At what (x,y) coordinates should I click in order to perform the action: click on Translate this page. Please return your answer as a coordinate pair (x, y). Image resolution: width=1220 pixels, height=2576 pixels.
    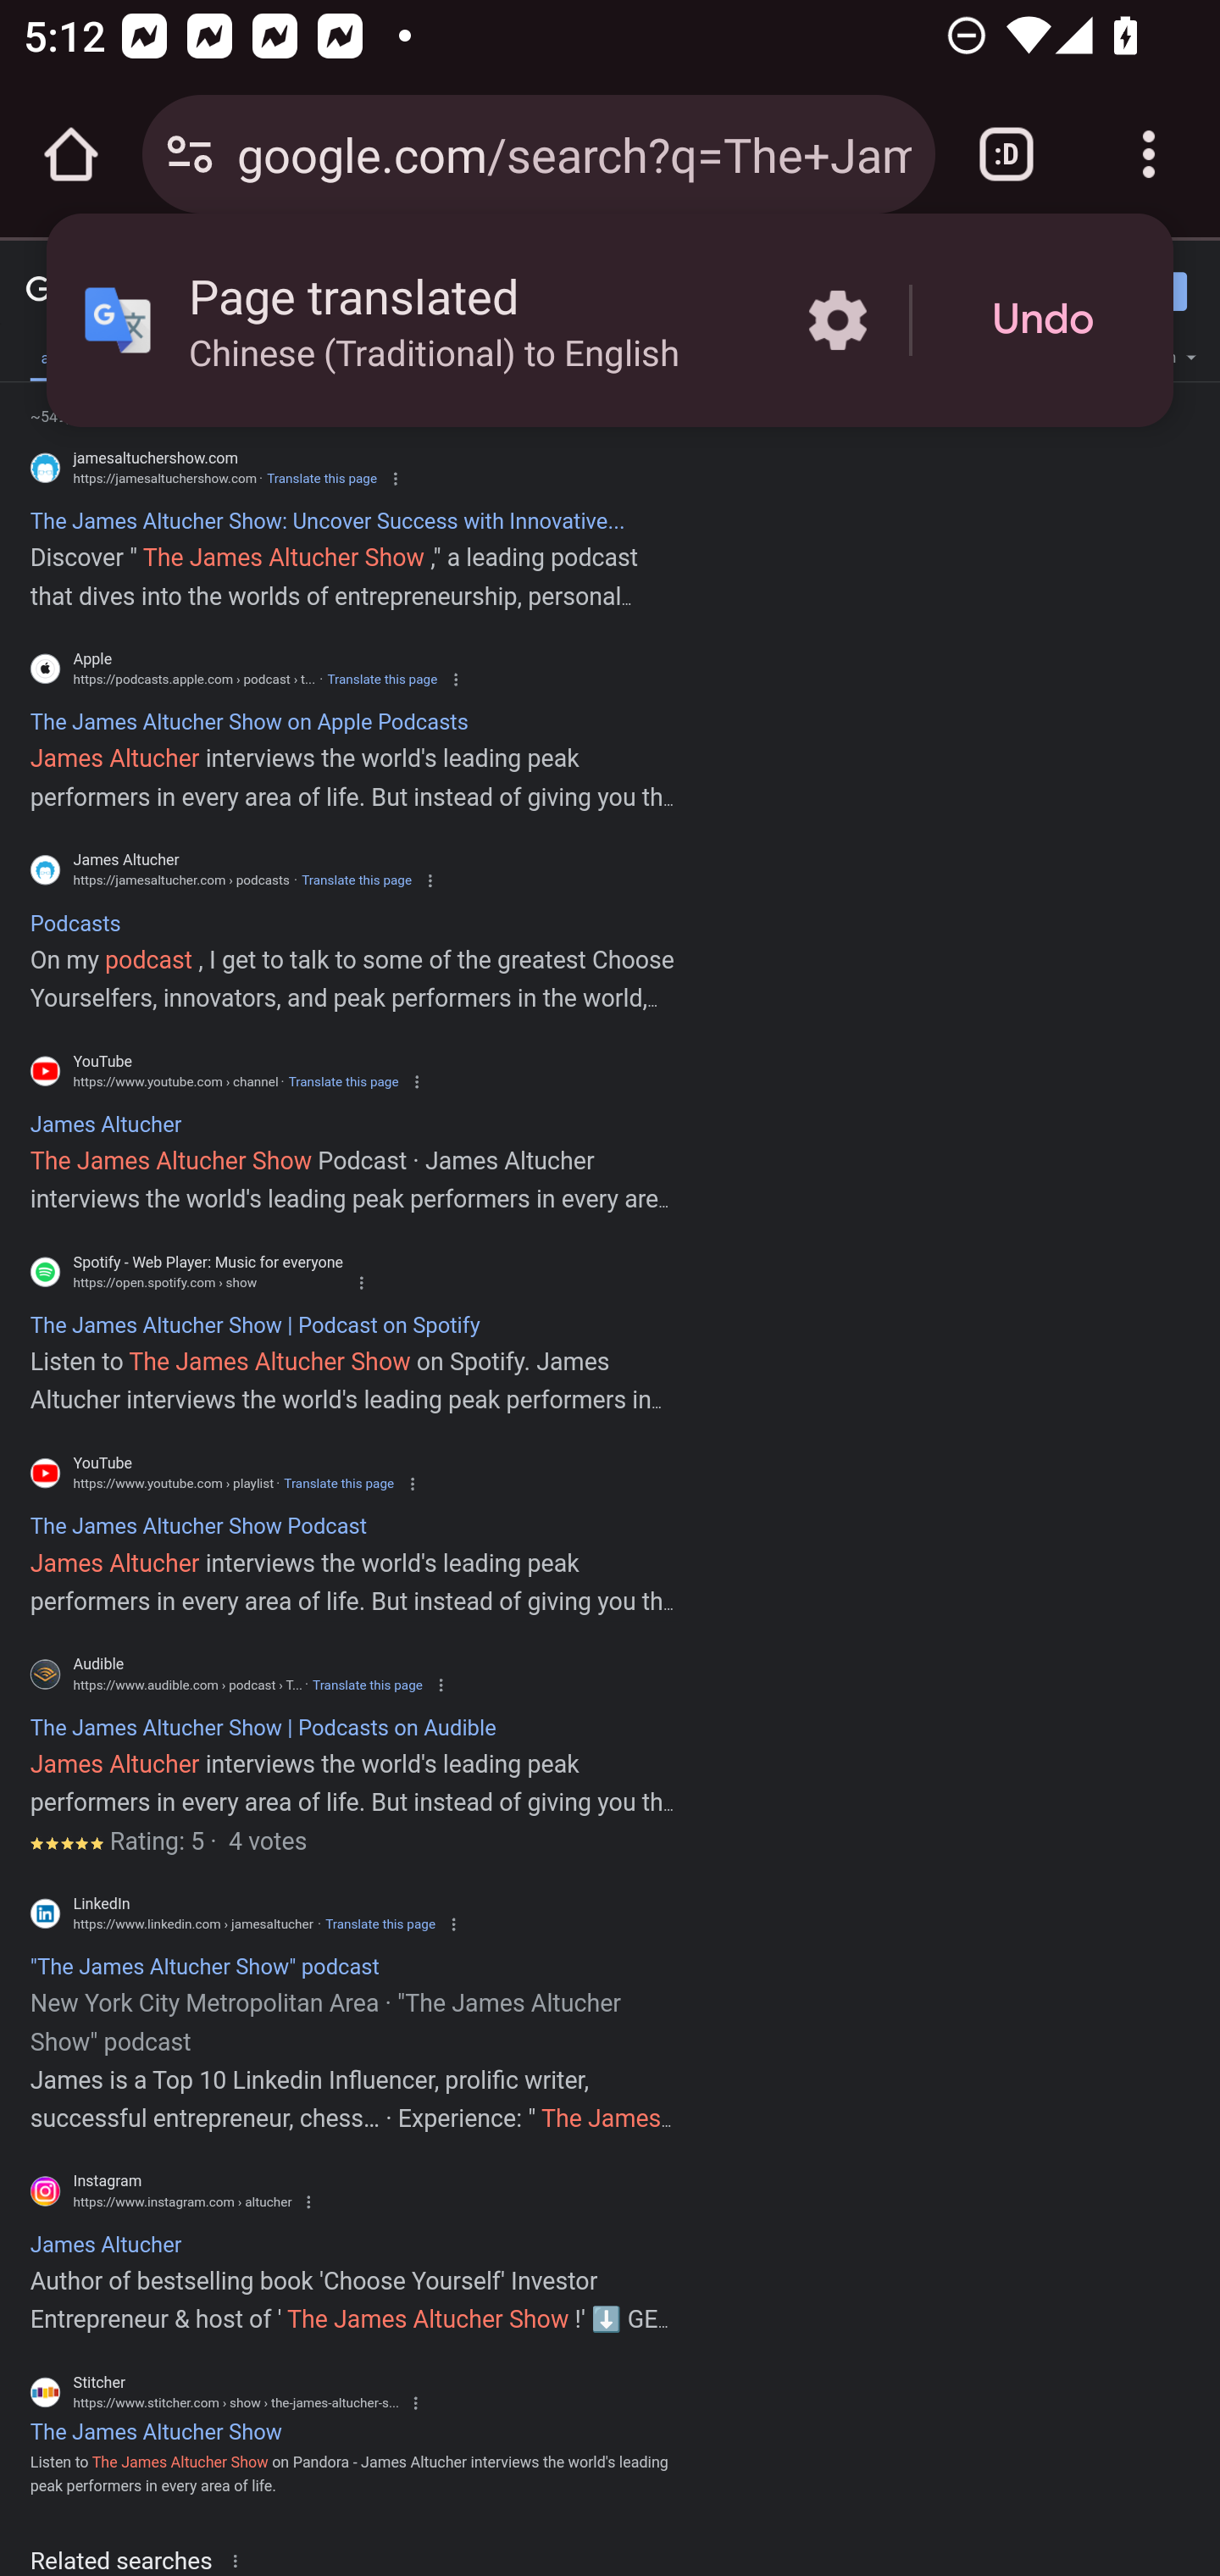
    Looking at the image, I should click on (356, 880).